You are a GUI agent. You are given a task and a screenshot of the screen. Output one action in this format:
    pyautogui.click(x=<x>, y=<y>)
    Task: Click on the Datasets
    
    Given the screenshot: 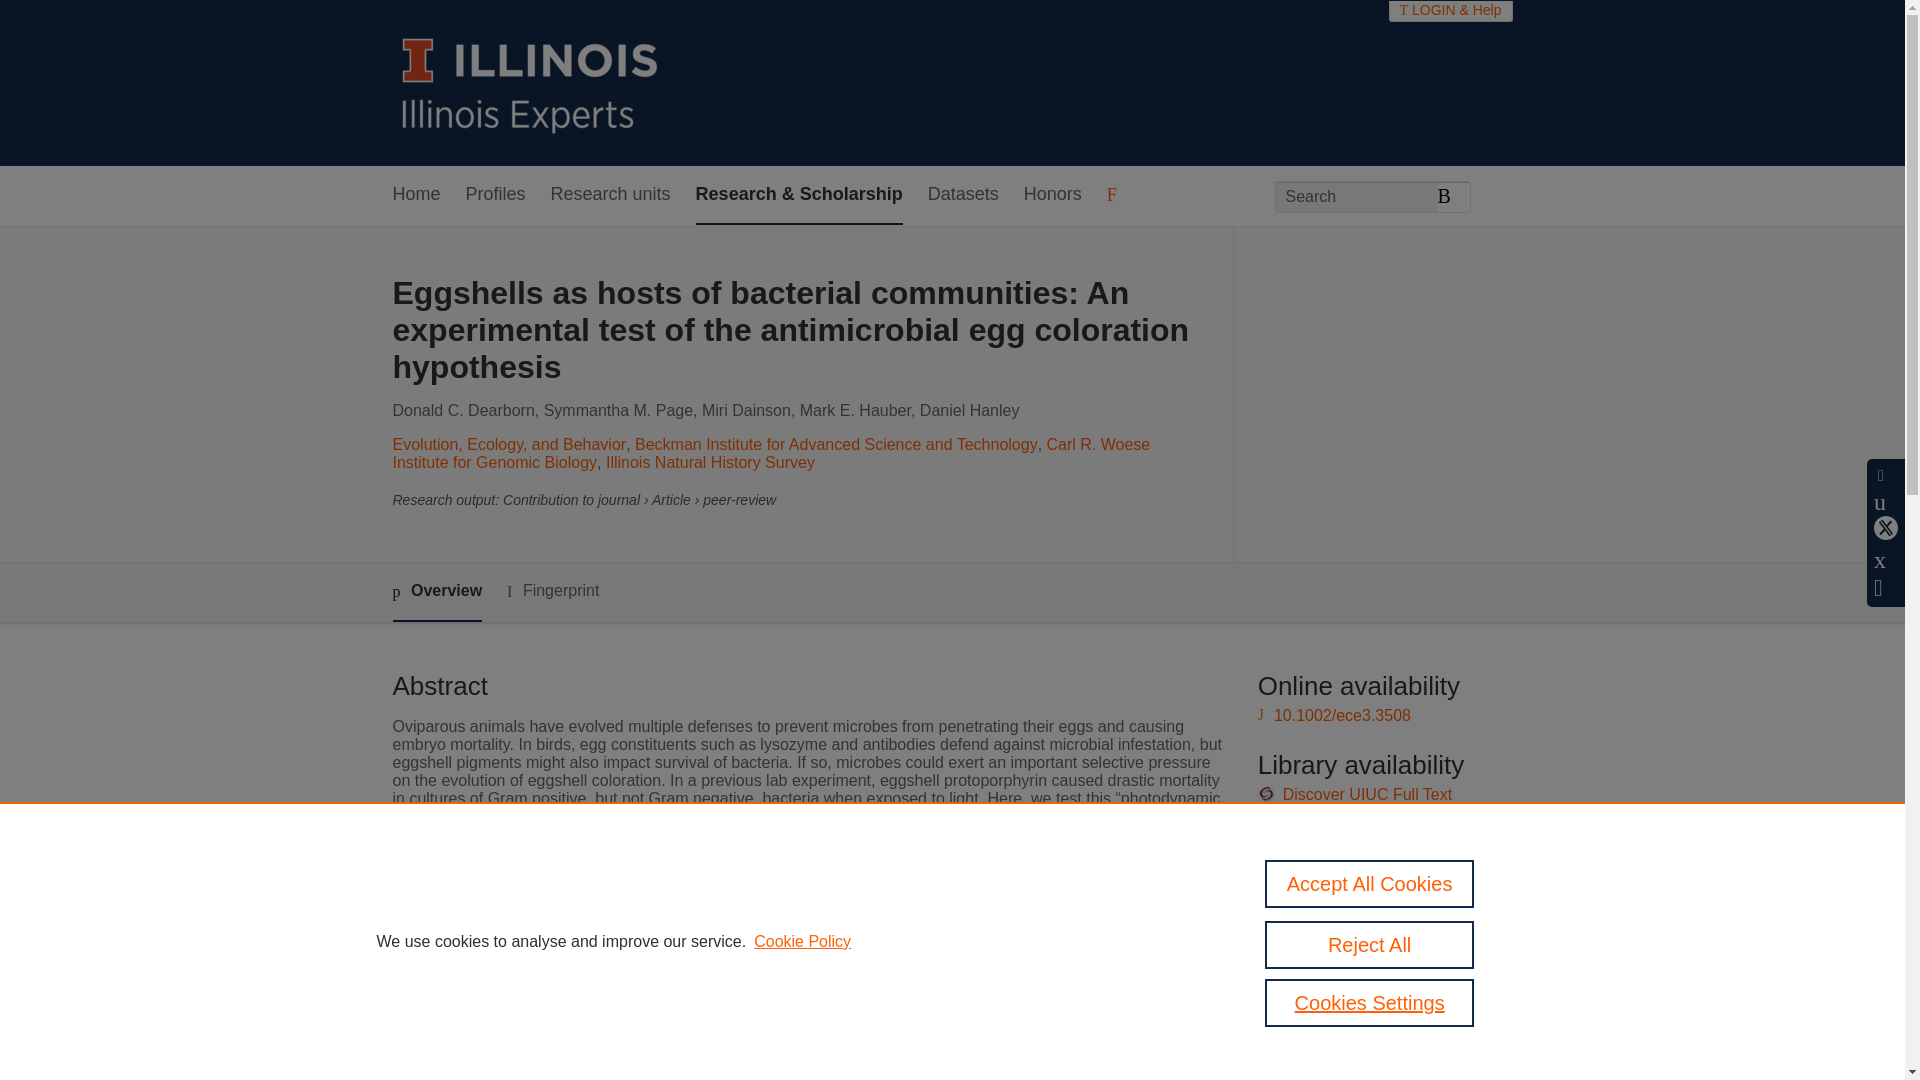 What is the action you would take?
    pyautogui.click(x=962, y=195)
    